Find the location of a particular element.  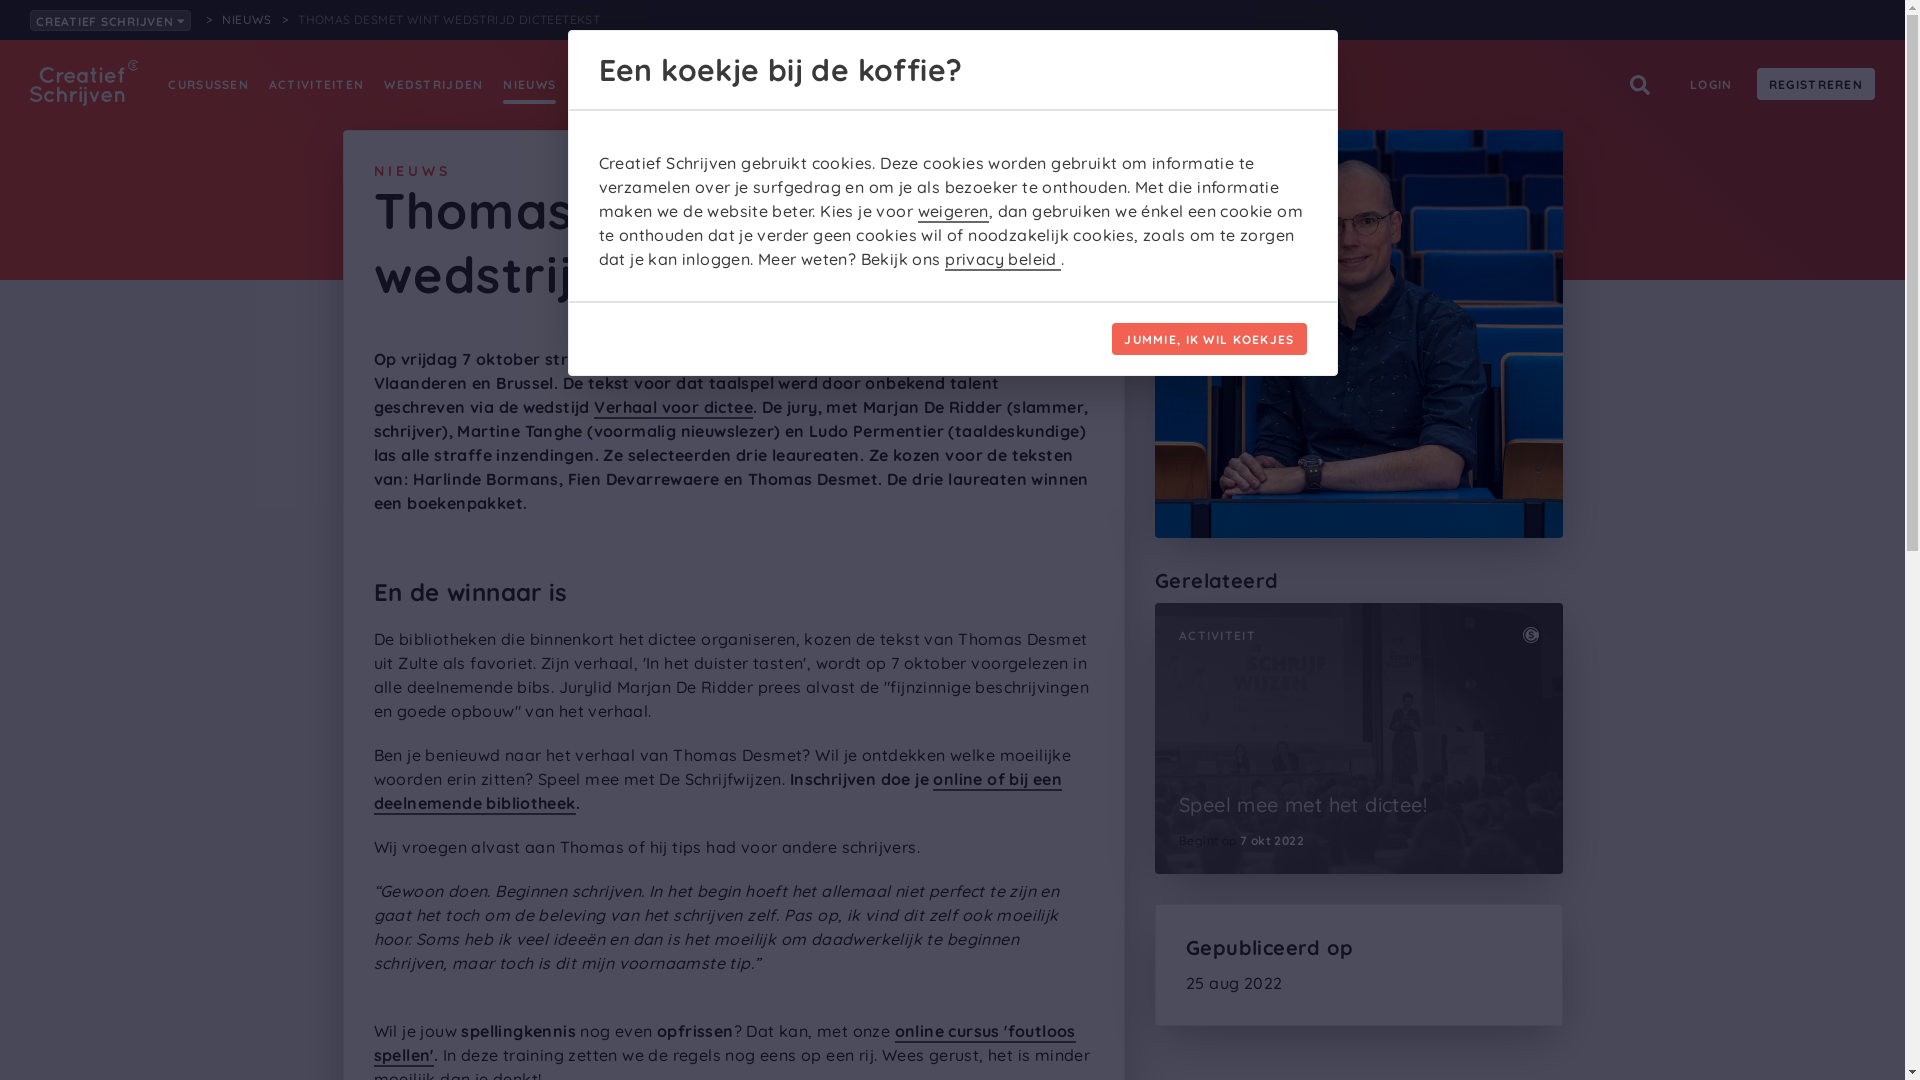

ACTIVITEITEN is located at coordinates (316, 85).